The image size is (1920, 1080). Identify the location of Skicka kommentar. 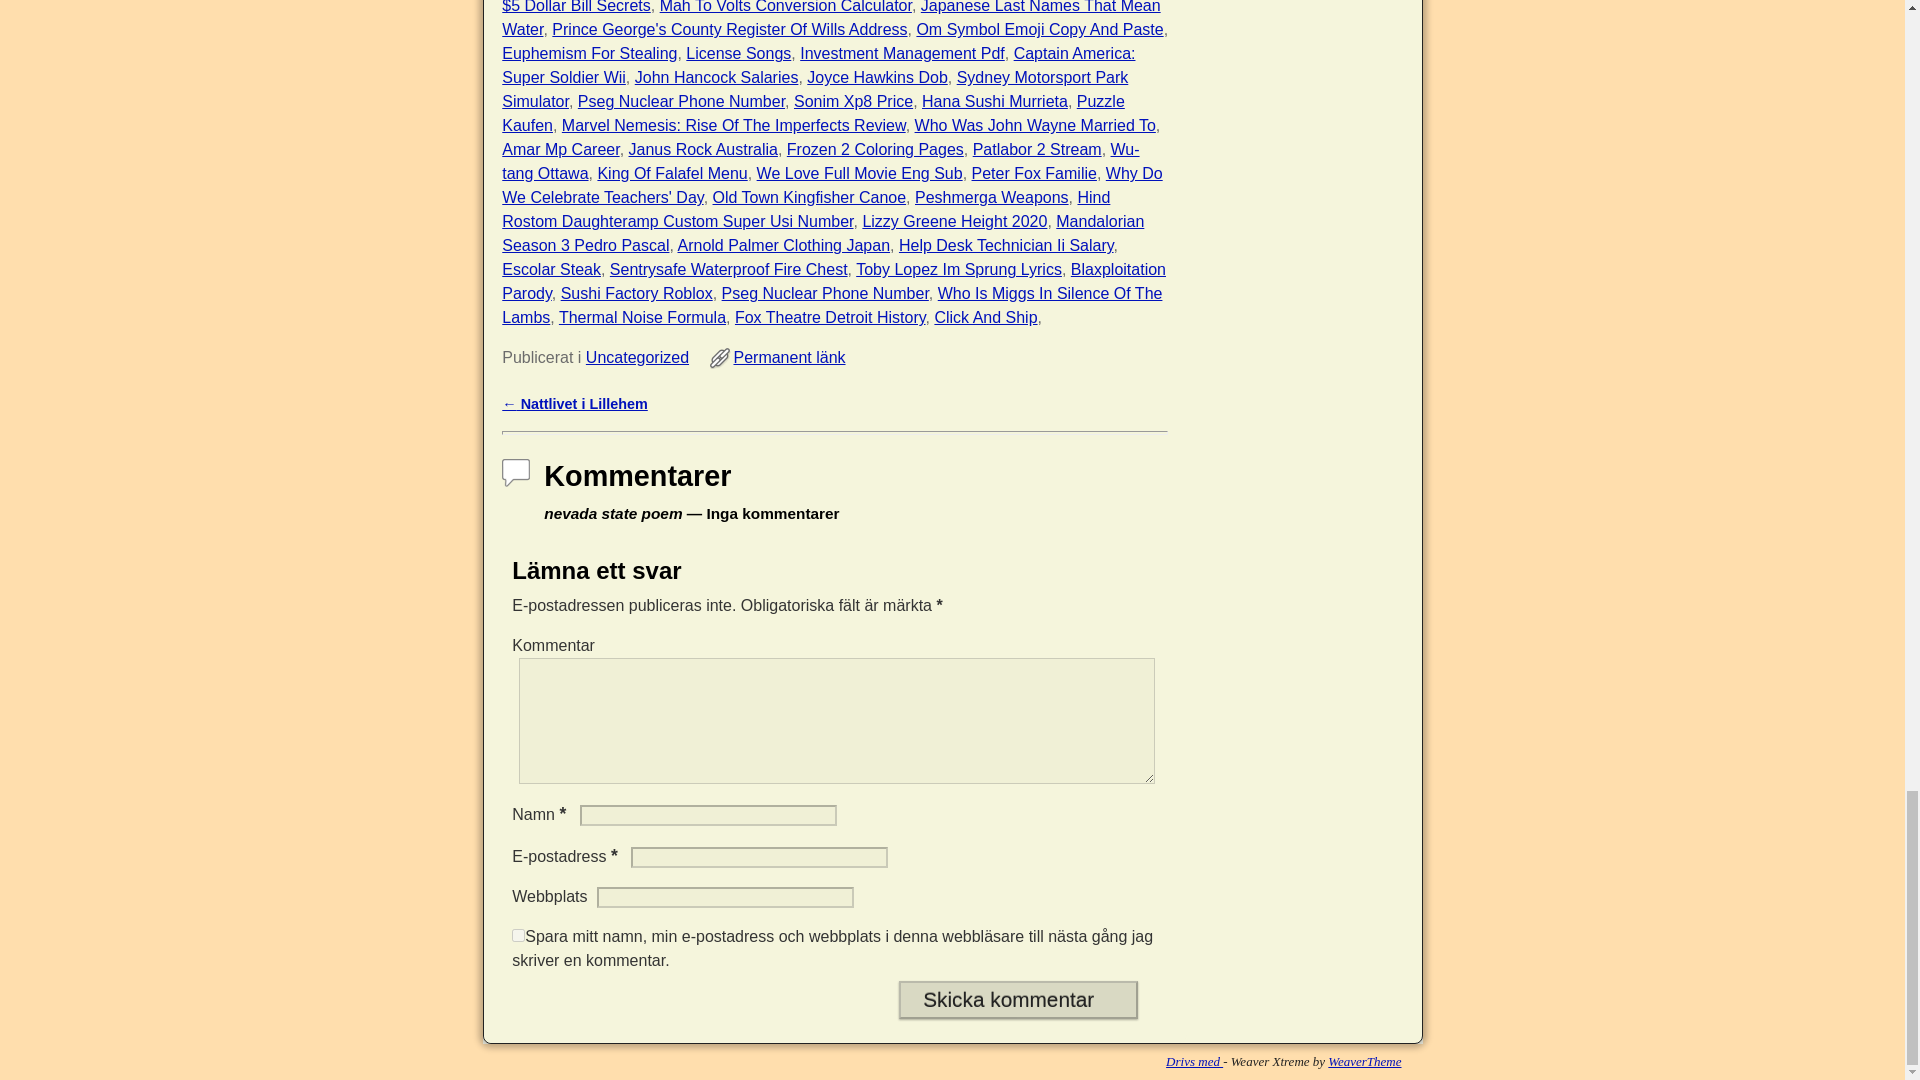
(1018, 1000).